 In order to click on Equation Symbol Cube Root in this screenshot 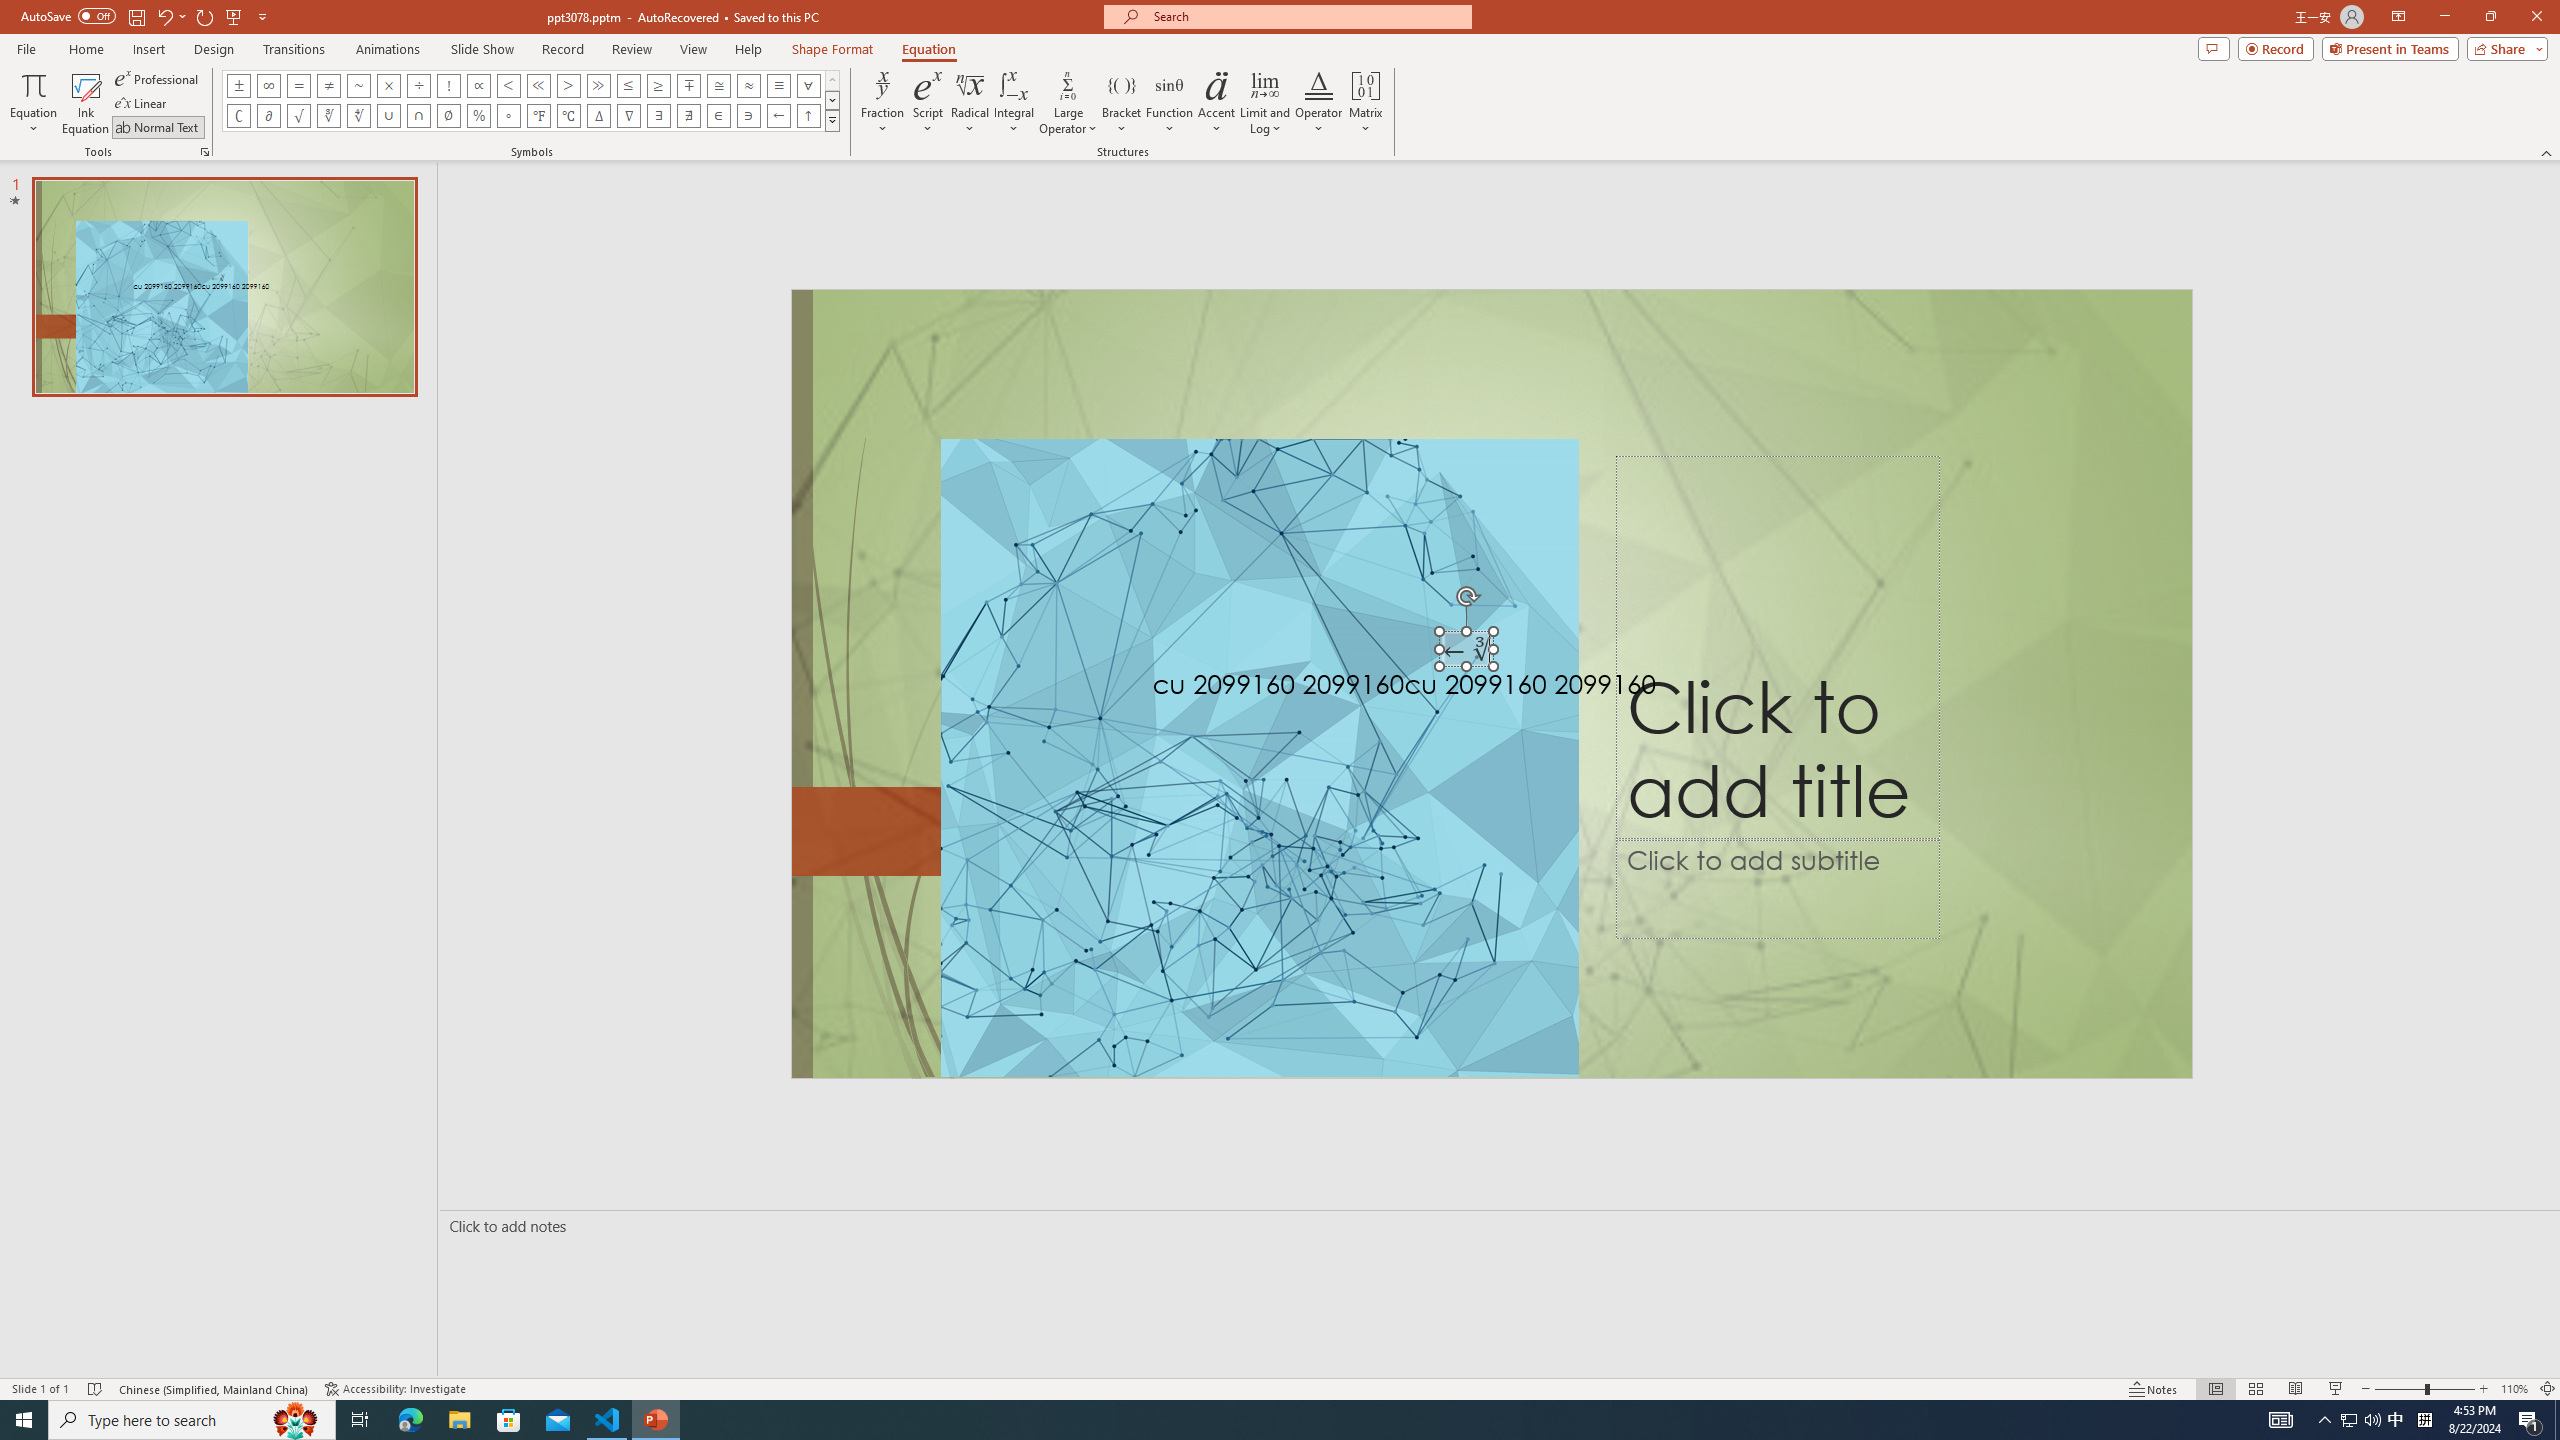, I will do `click(328, 116)`.